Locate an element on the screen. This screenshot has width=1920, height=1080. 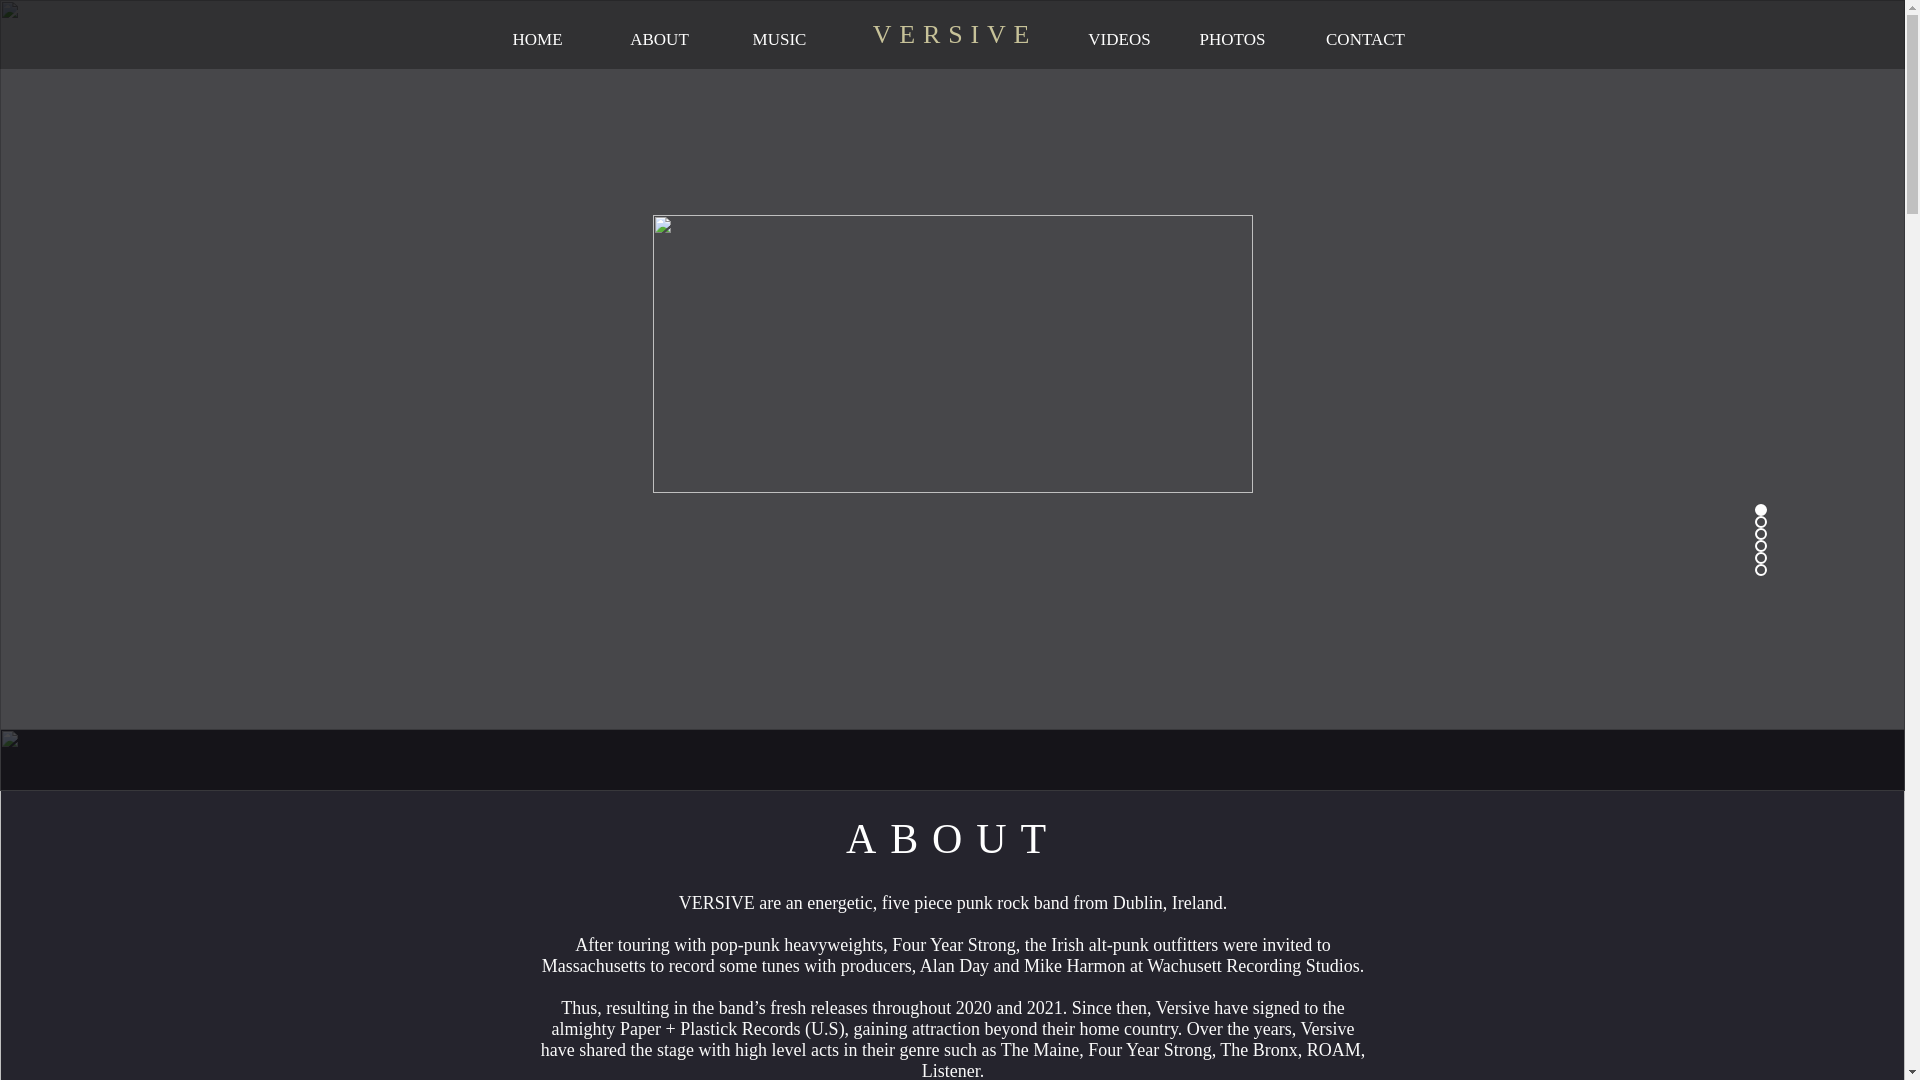
VIDEOS is located at coordinates (1119, 40).